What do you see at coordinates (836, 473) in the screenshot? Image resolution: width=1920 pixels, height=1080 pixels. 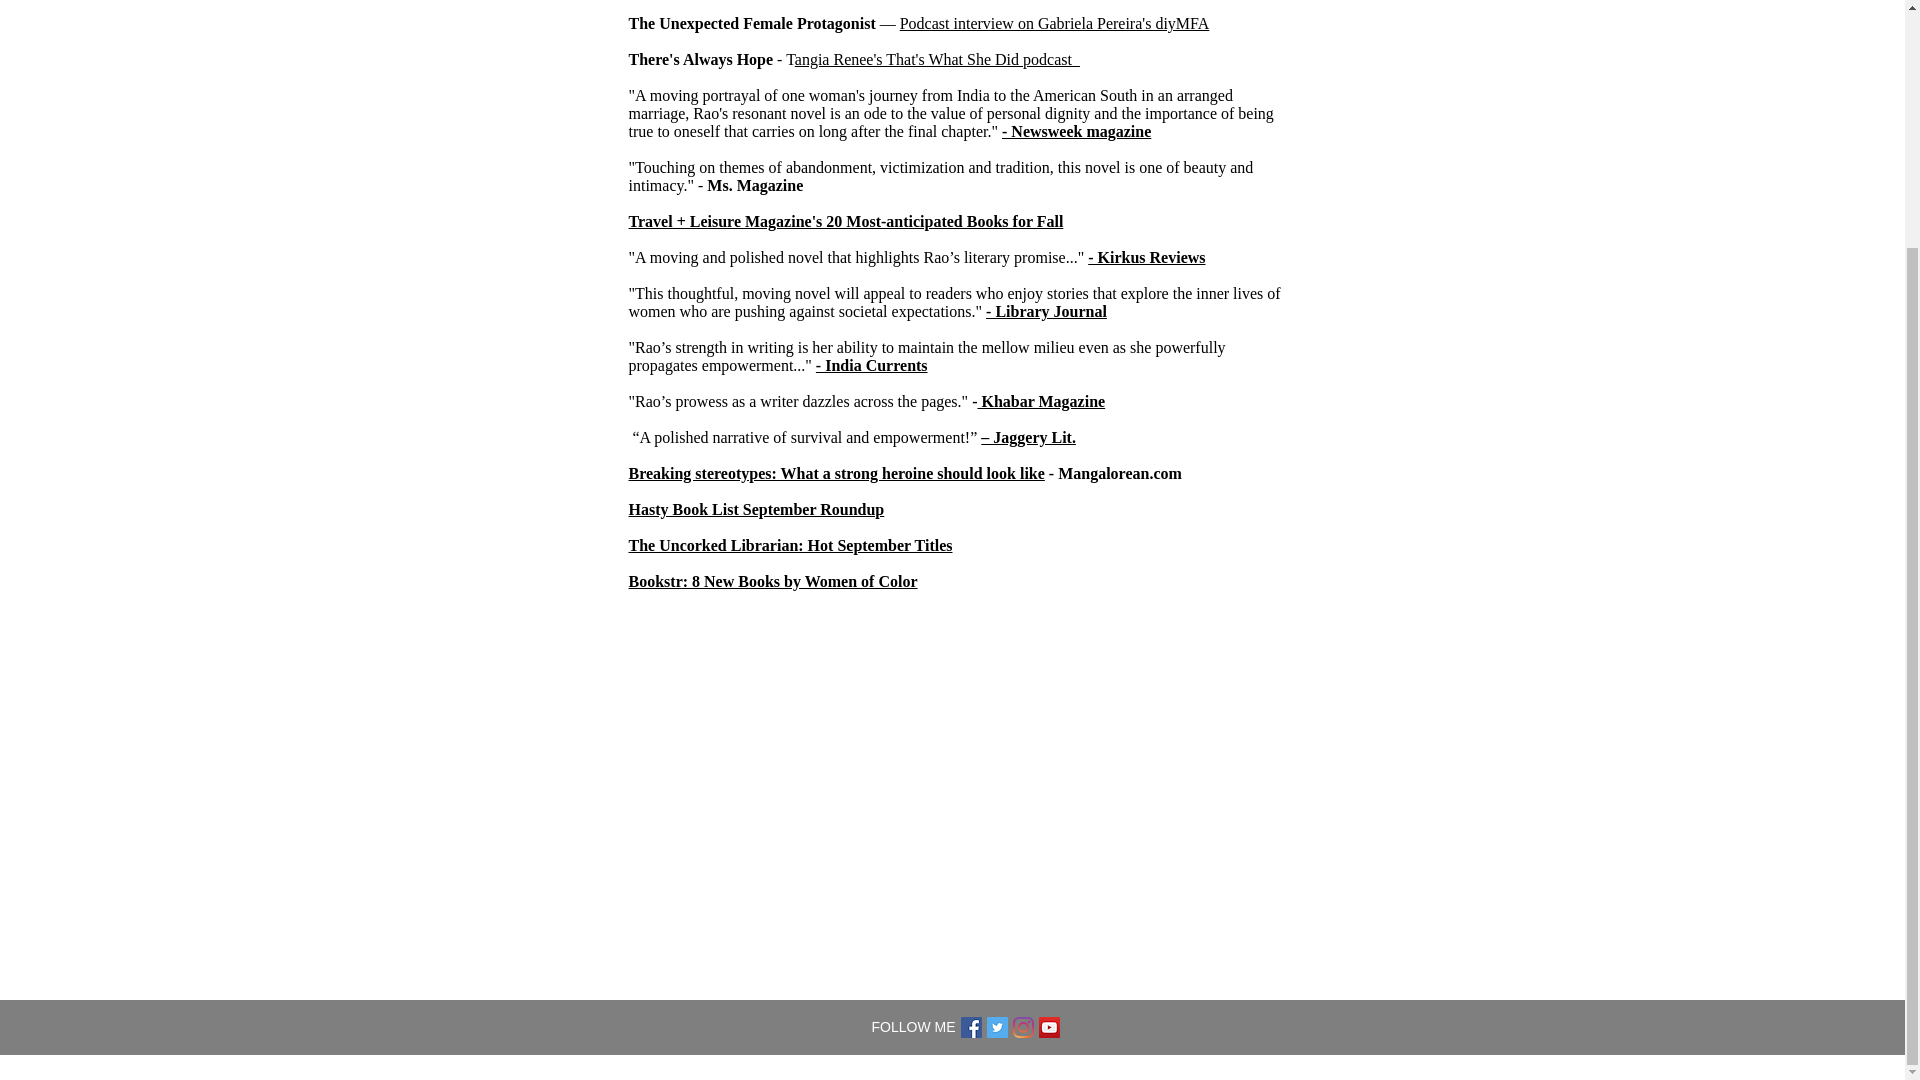 I see `Breaking stereotypes: What a strong heroine should look like` at bounding box center [836, 473].